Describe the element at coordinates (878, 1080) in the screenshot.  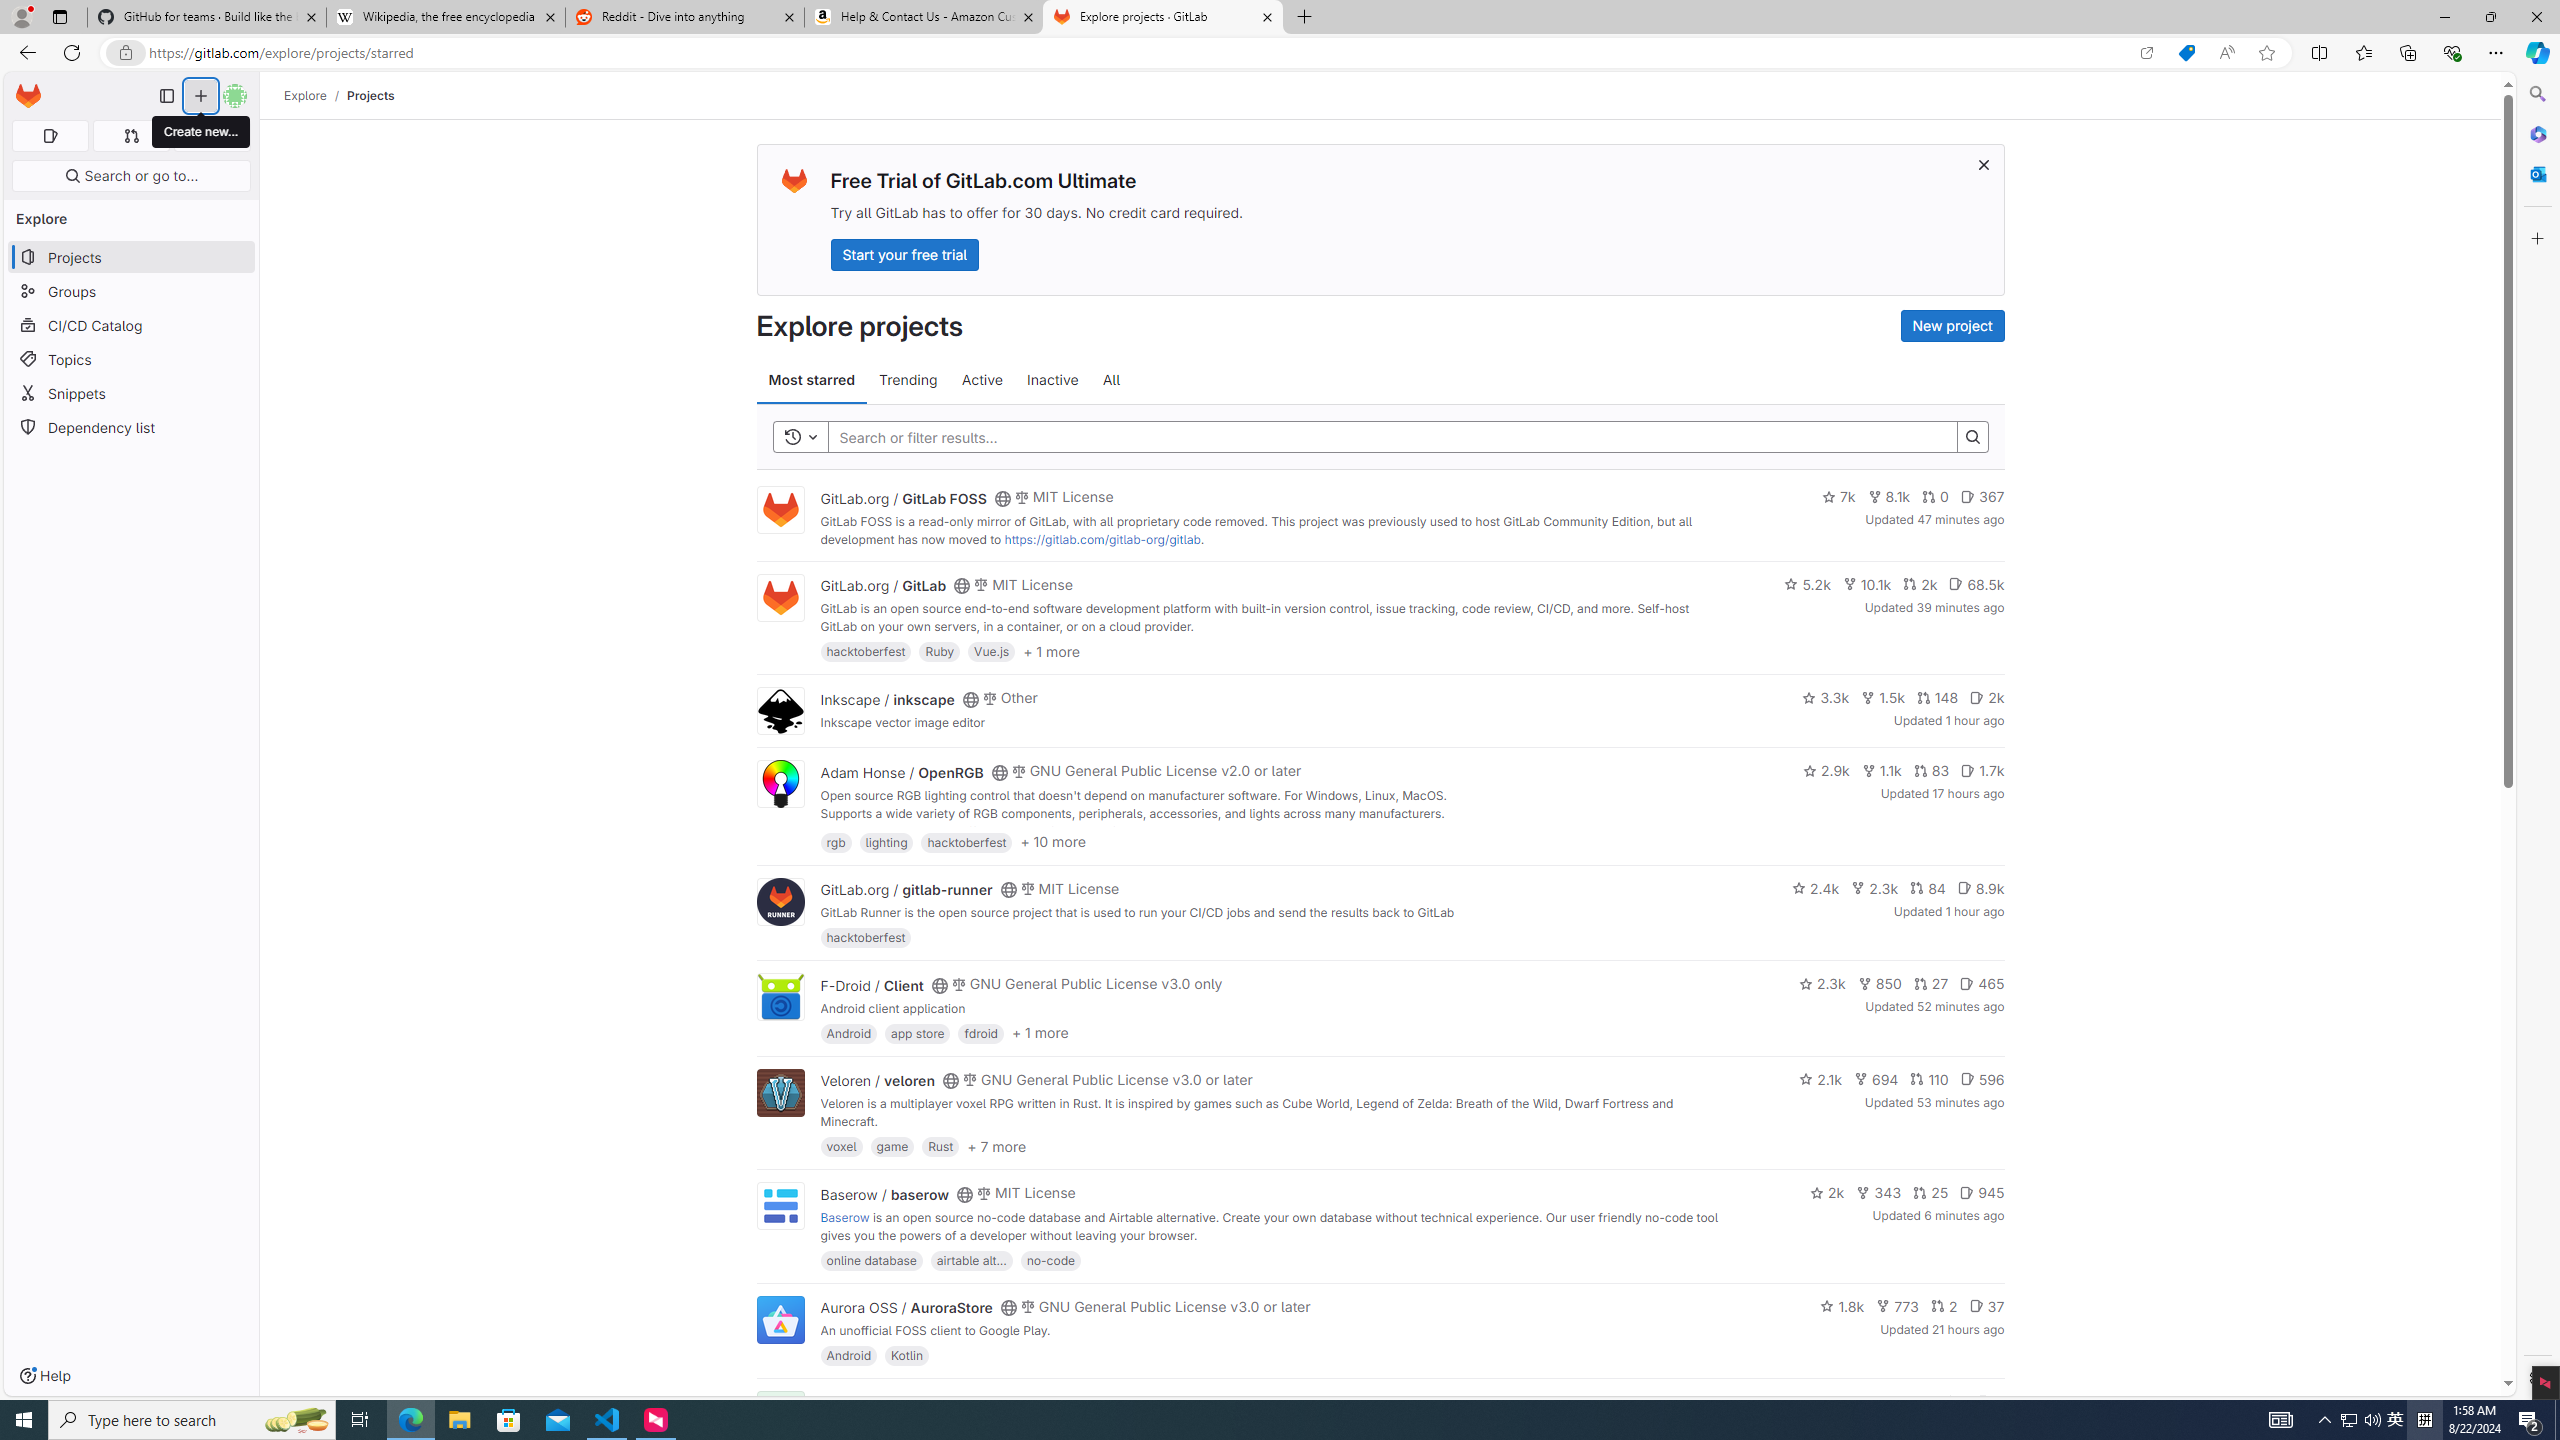
I see `Veloren / veloren` at that location.